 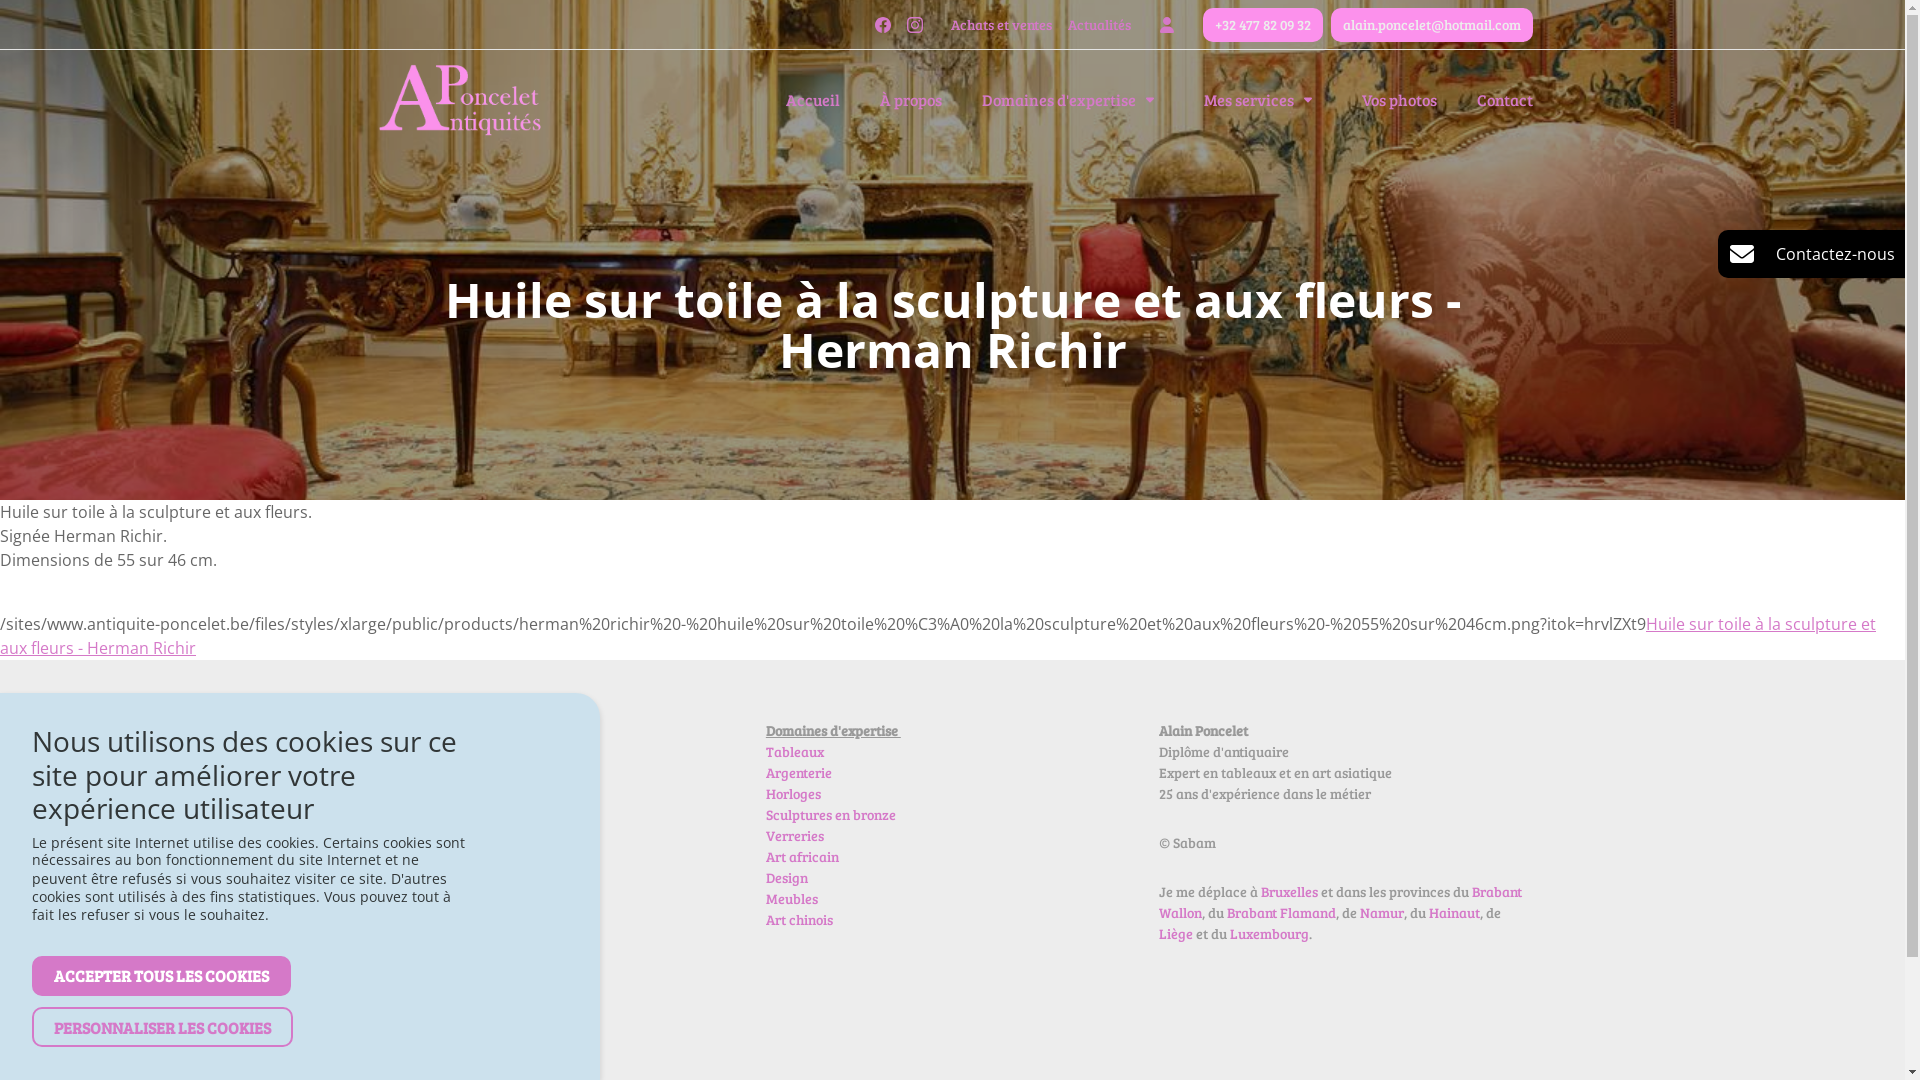 I want to click on PERSONNALISER LES COOKIES, so click(x=162, y=1028).